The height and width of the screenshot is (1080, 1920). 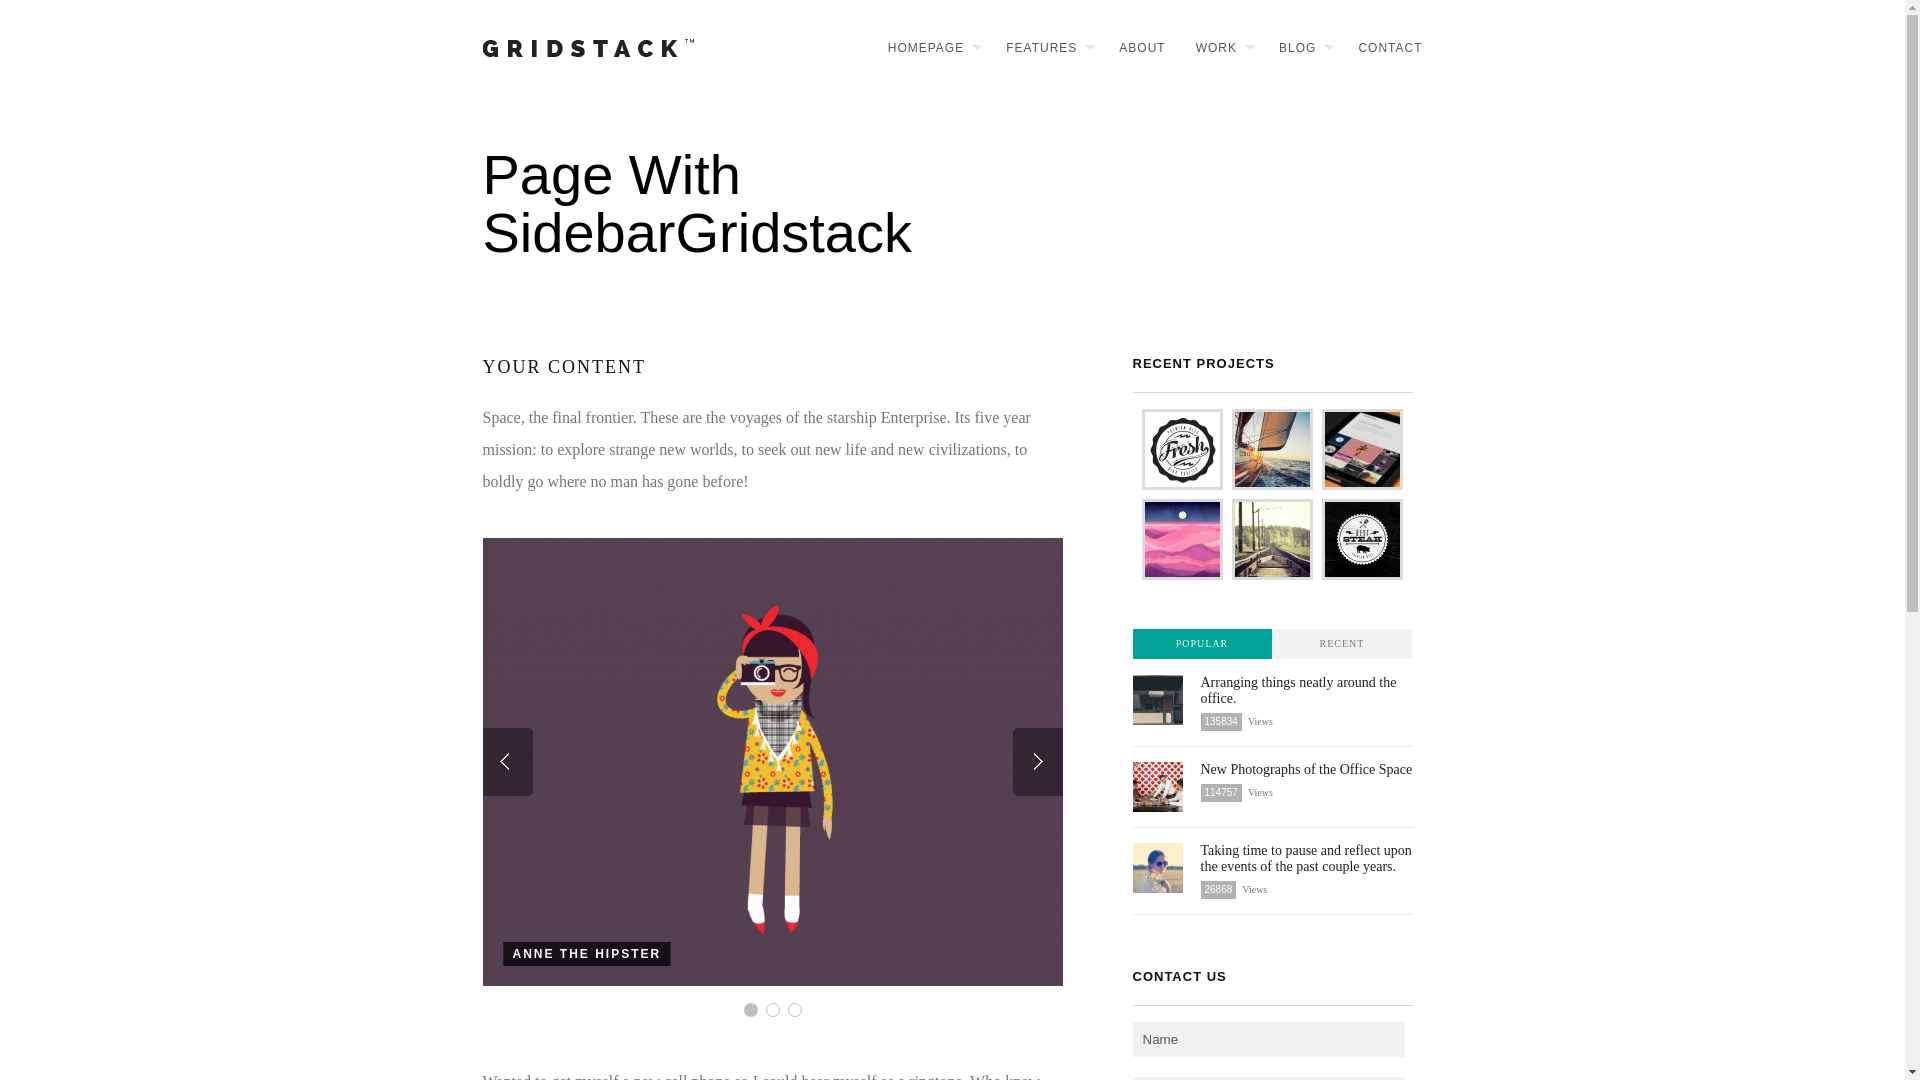 What do you see at coordinates (1039, 48) in the screenshot?
I see `FEATURES` at bounding box center [1039, 48].